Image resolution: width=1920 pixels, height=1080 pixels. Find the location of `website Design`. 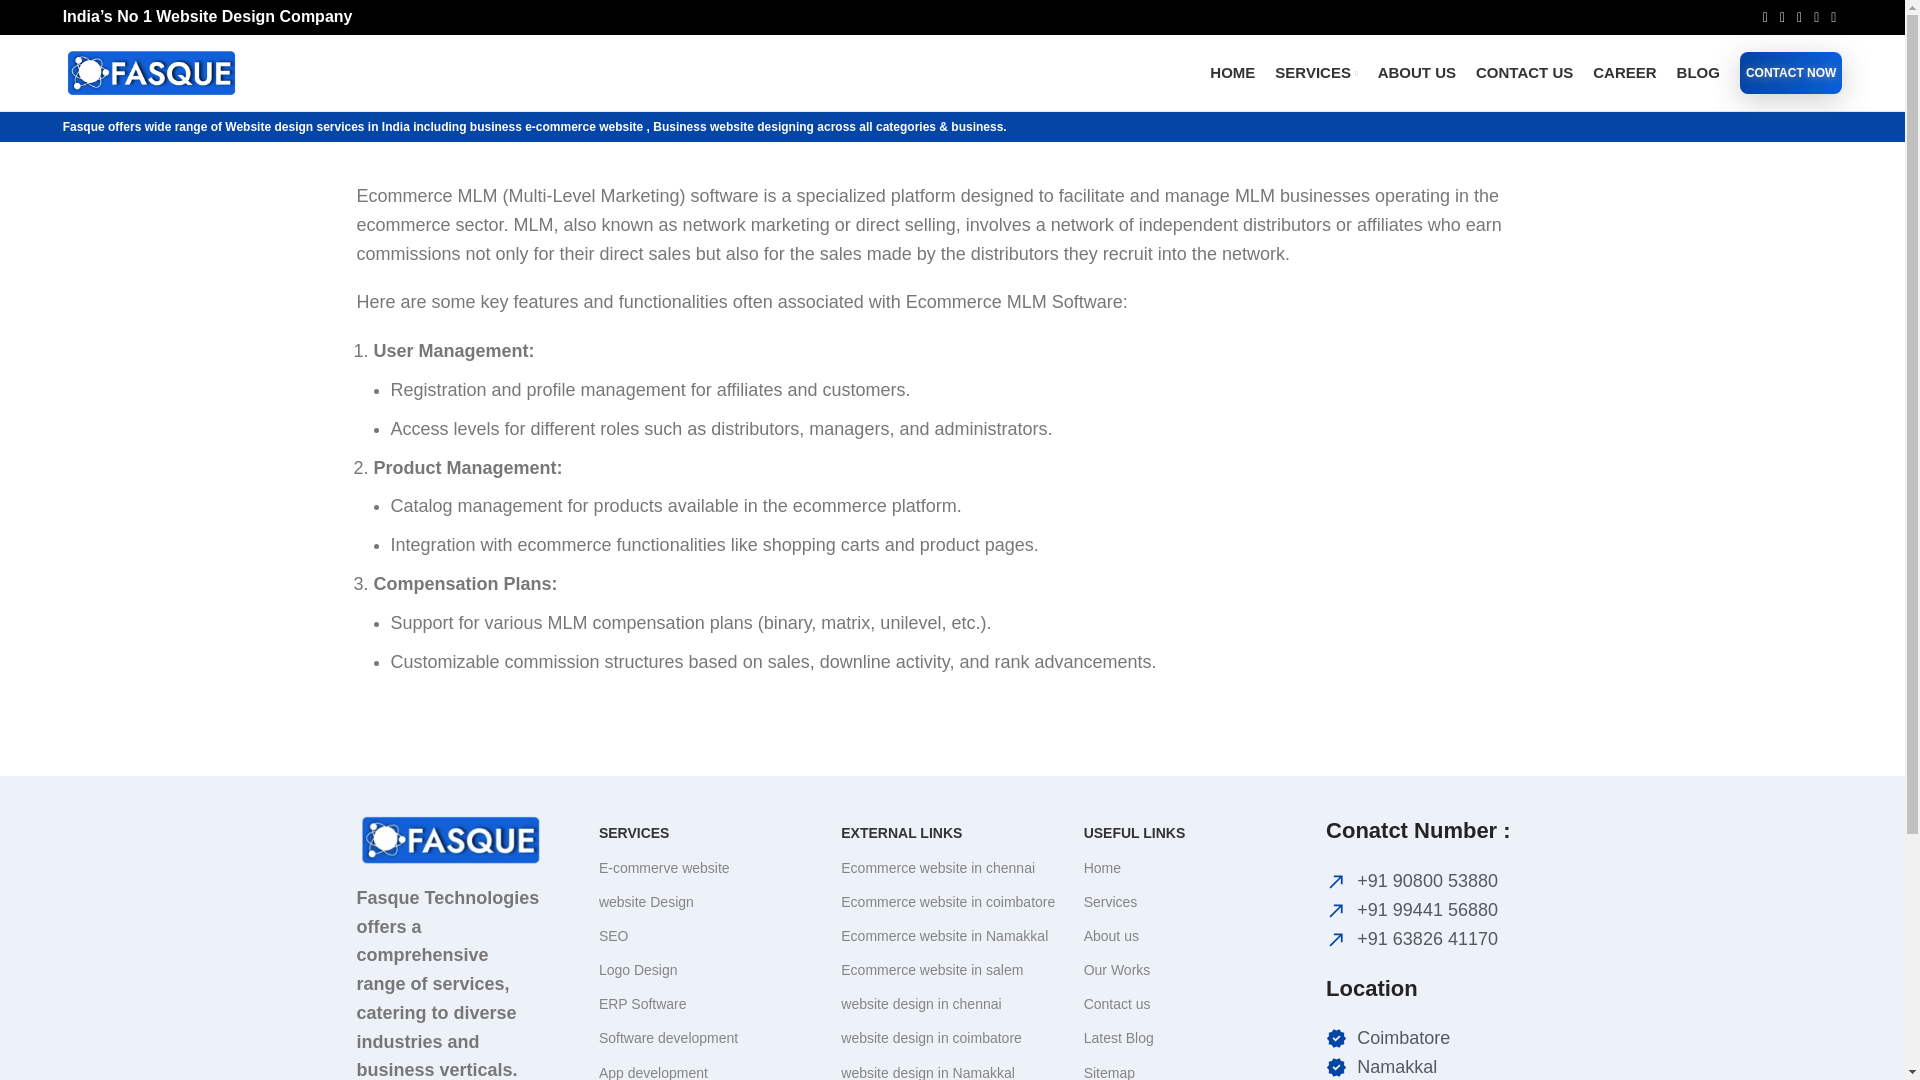

website Design is located at coordinates (710, 902).